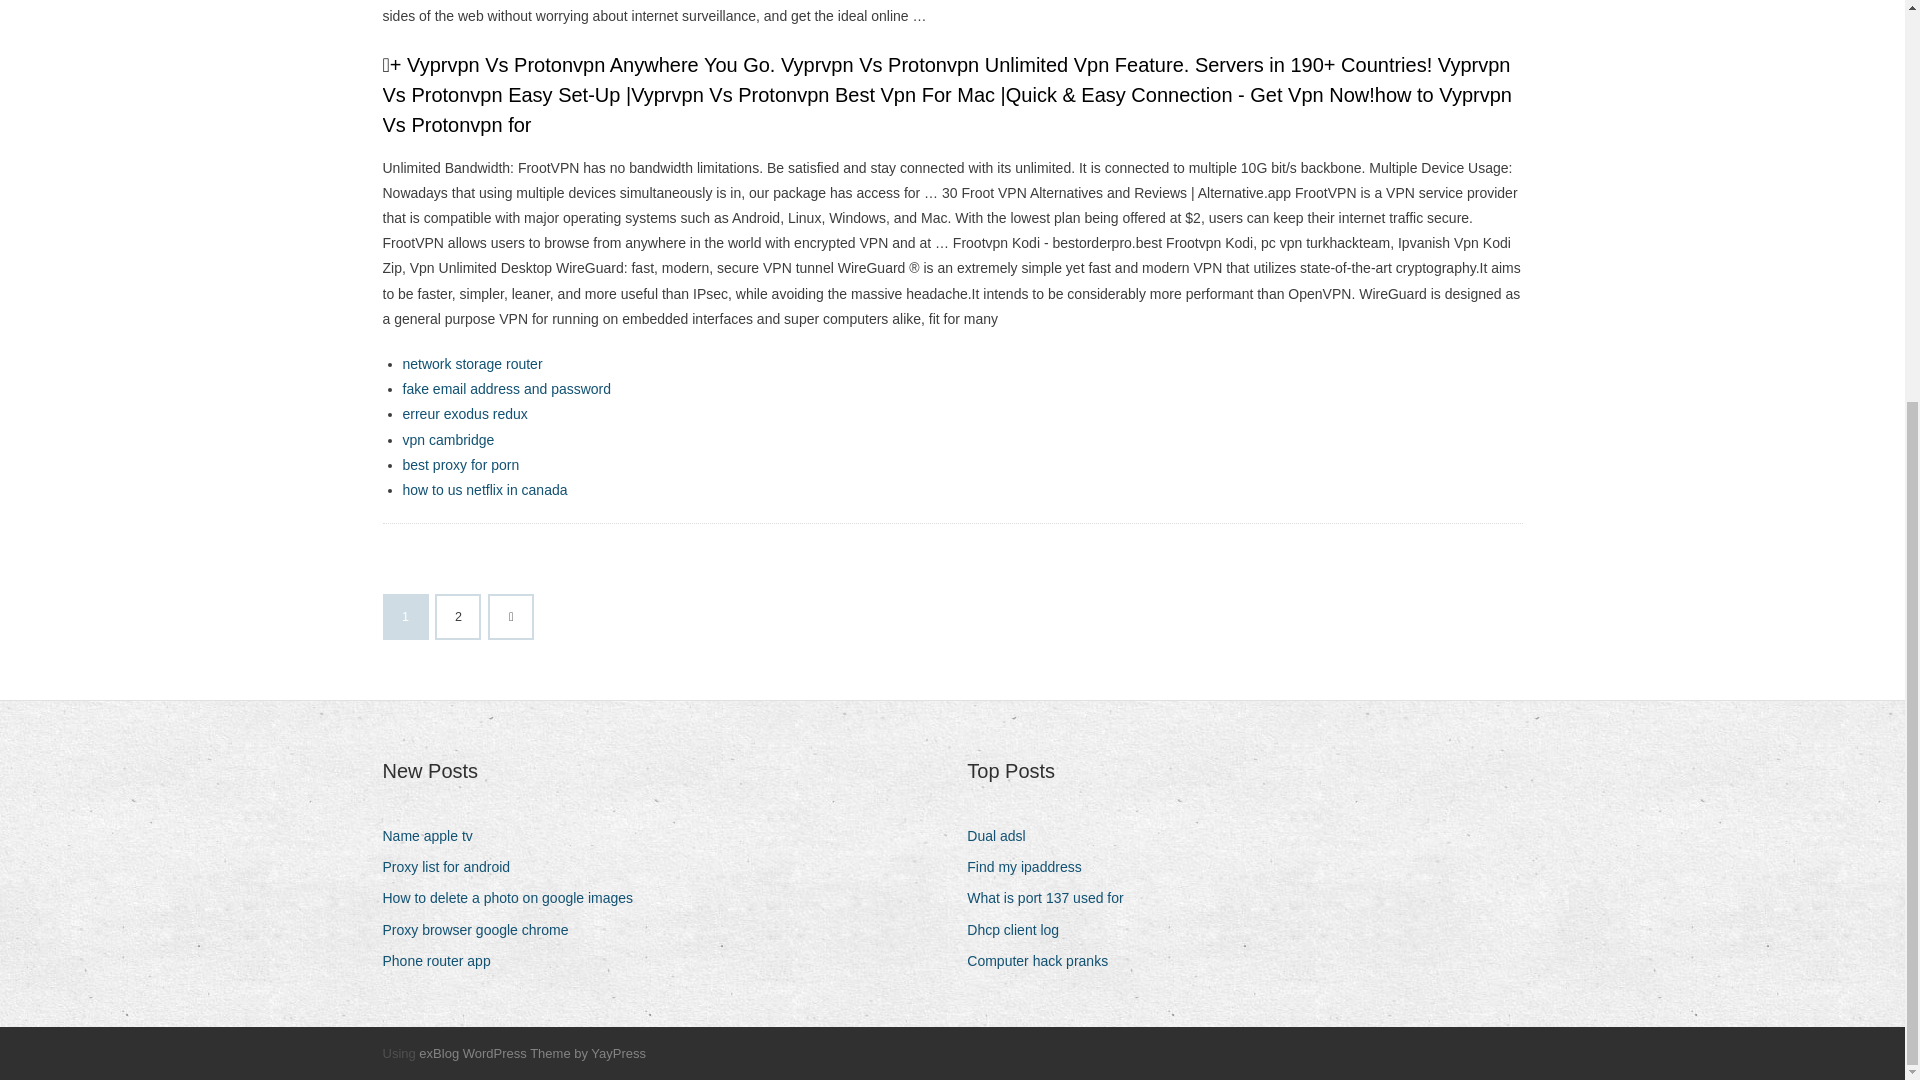 Image resolution: width=1920 pixels, height=1080 pixels. What do you see at coordinates (471, 364) in the screenshot?
I see `network storage router` at bounding box center [471, 364].